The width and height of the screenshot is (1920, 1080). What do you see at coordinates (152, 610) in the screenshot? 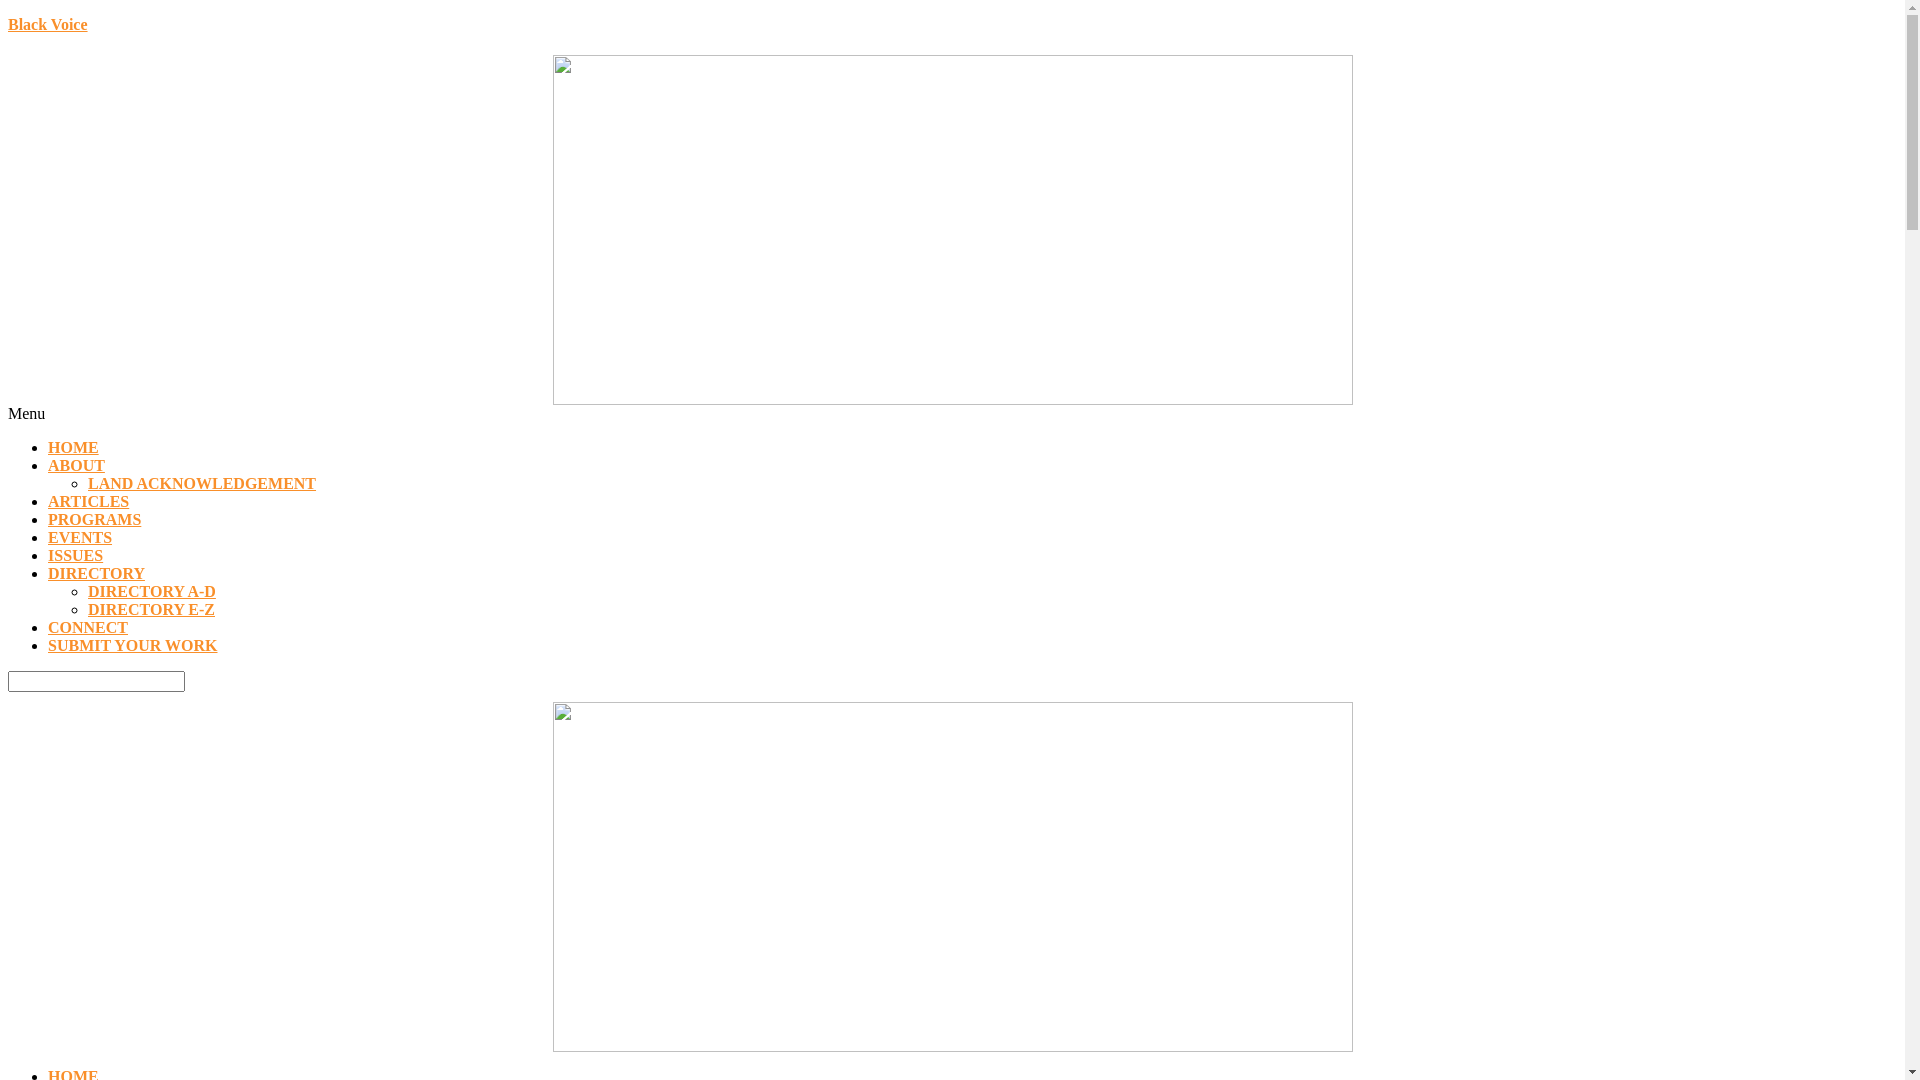
I see `DIRECTORY E-Z` at bounding box center [152, 610].